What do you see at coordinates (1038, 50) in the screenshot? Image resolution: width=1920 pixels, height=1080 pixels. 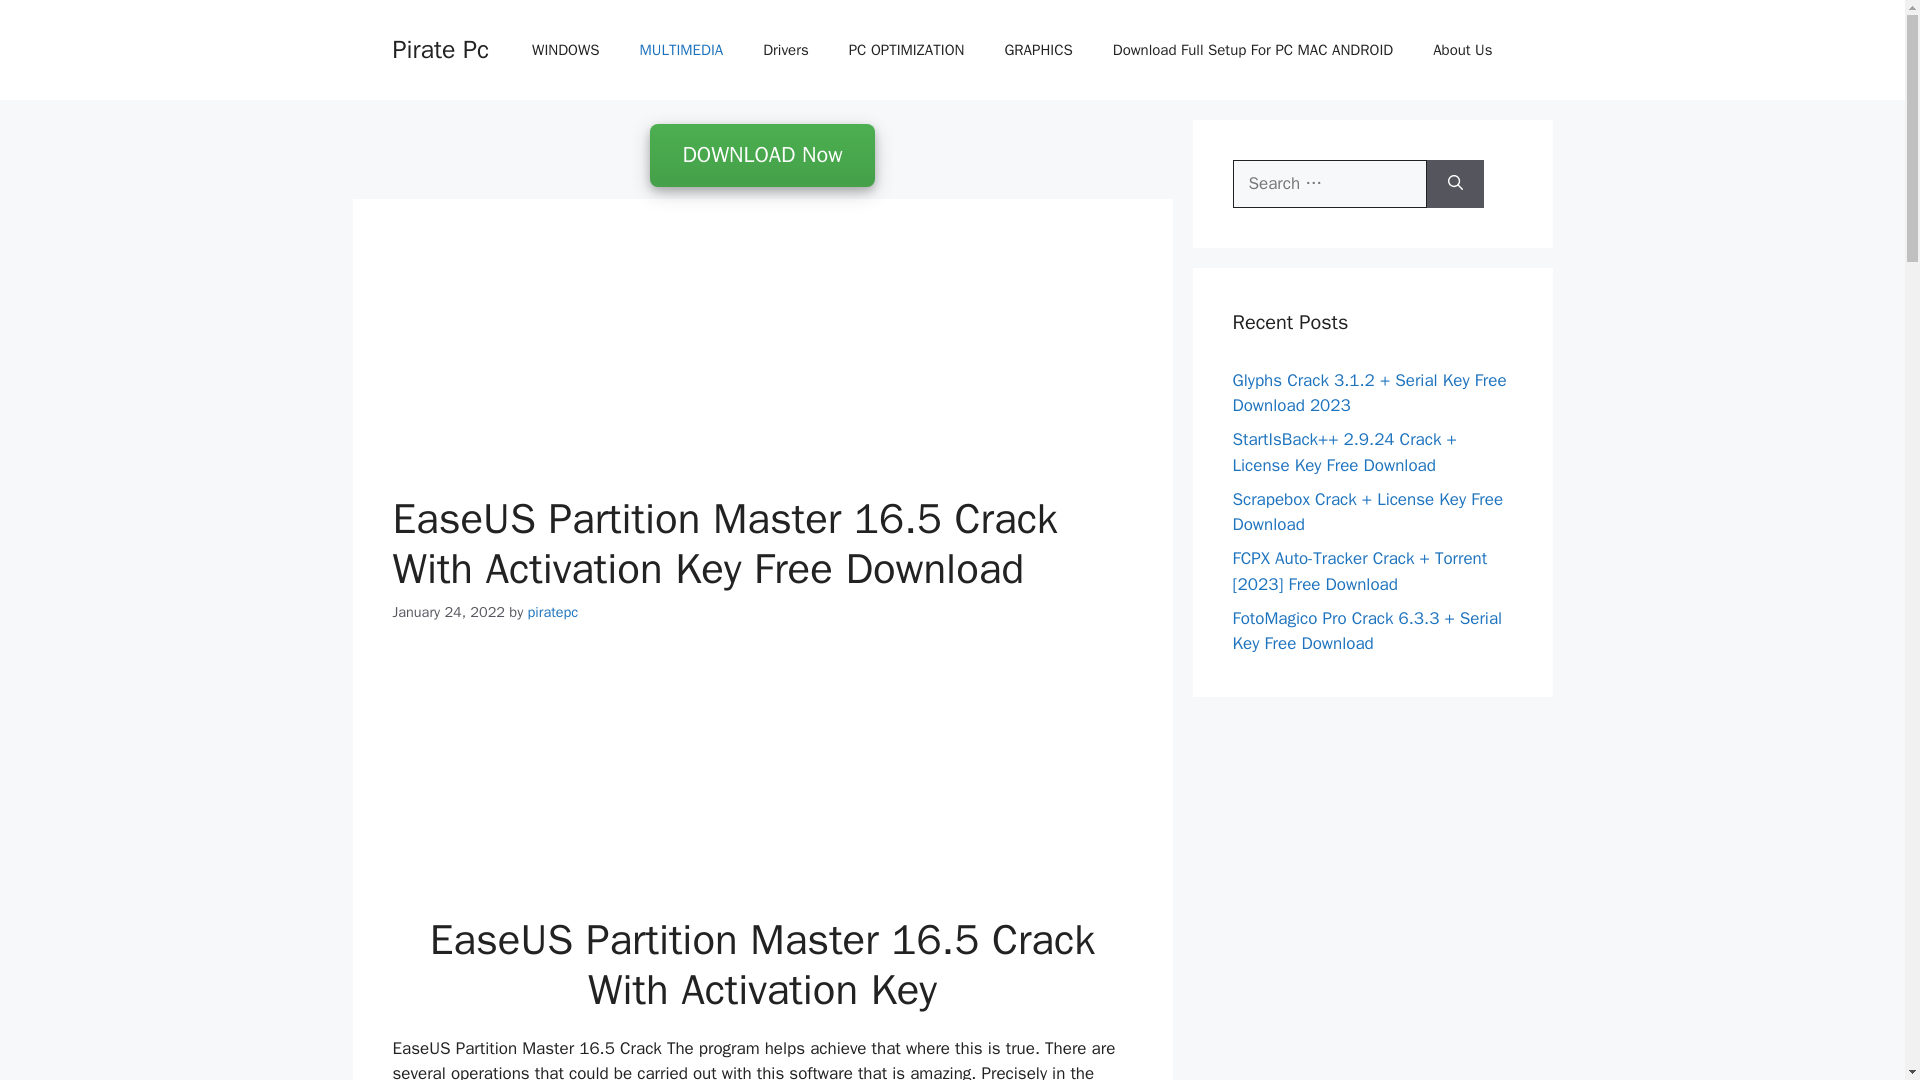 I see `GRAPHICS` at bounding box center [1038, 50].